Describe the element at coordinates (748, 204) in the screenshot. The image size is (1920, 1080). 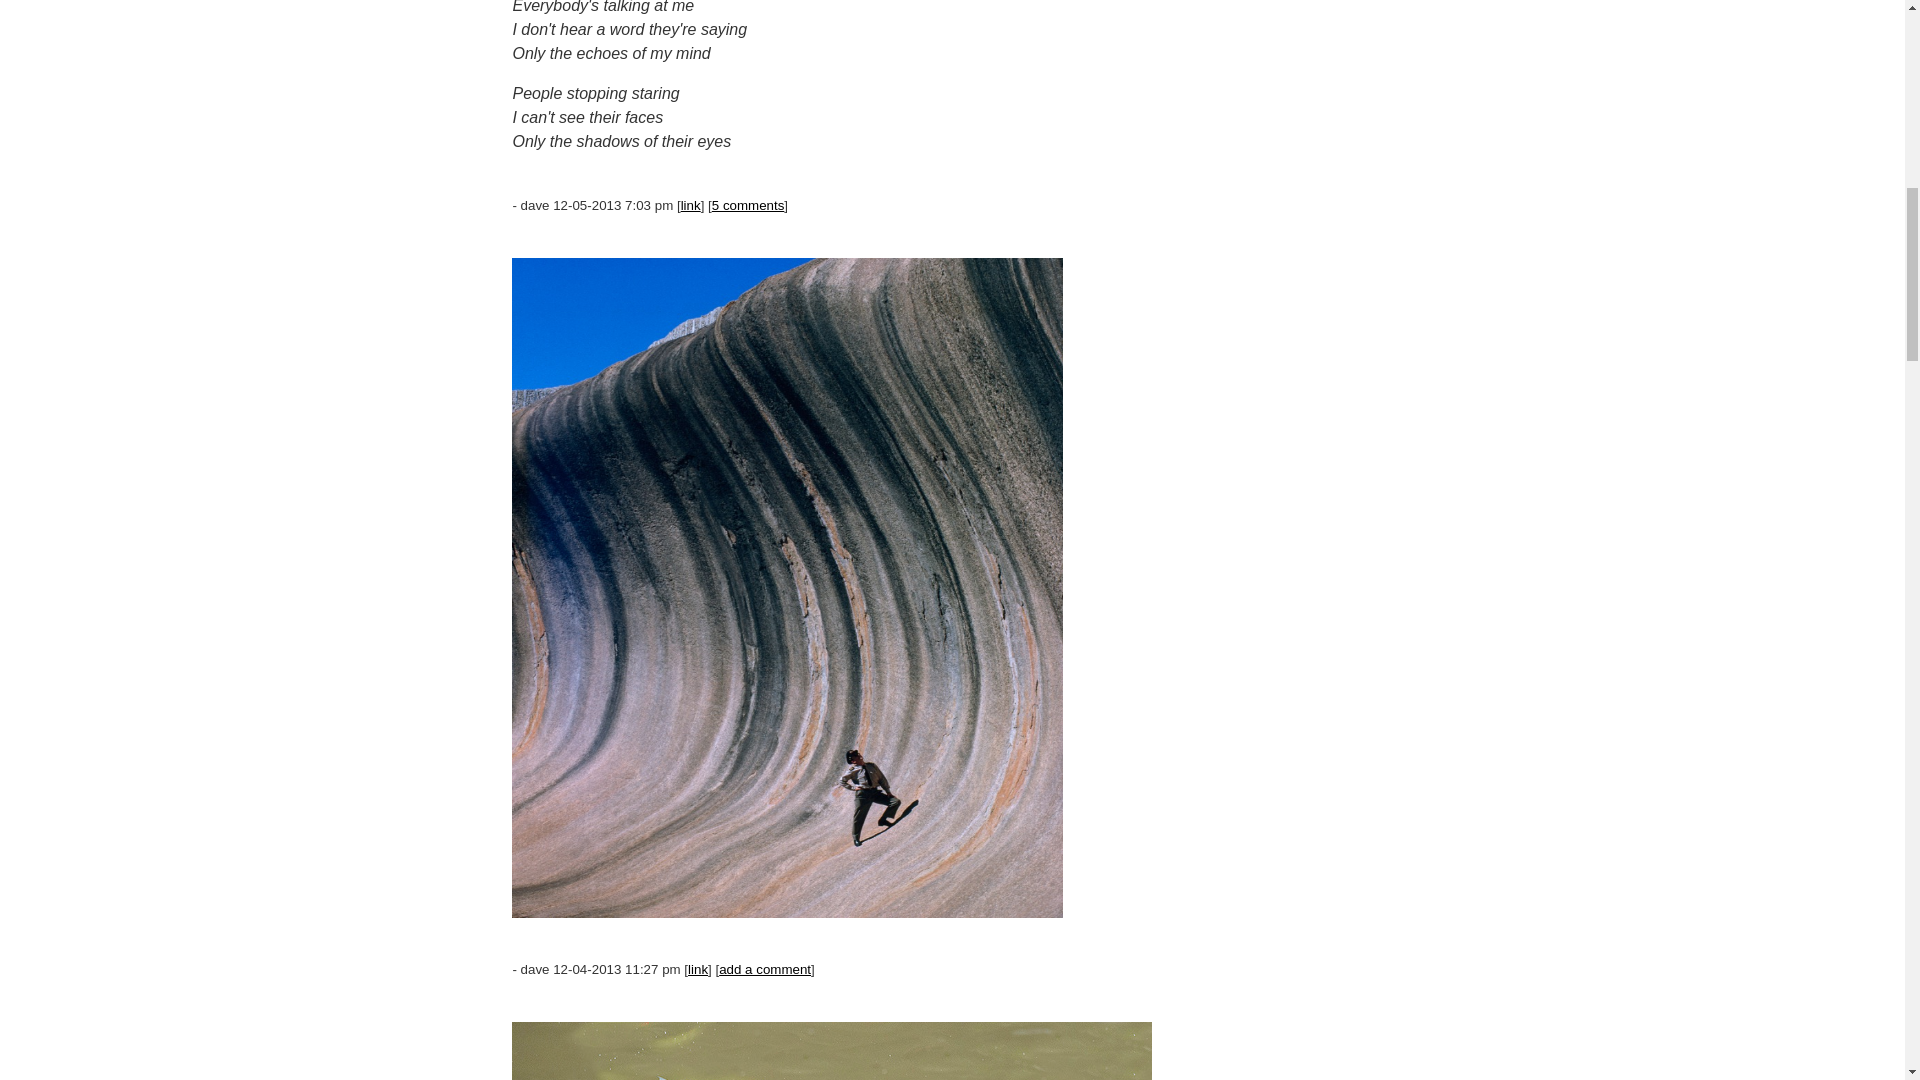
I see `5 comments` at that location.